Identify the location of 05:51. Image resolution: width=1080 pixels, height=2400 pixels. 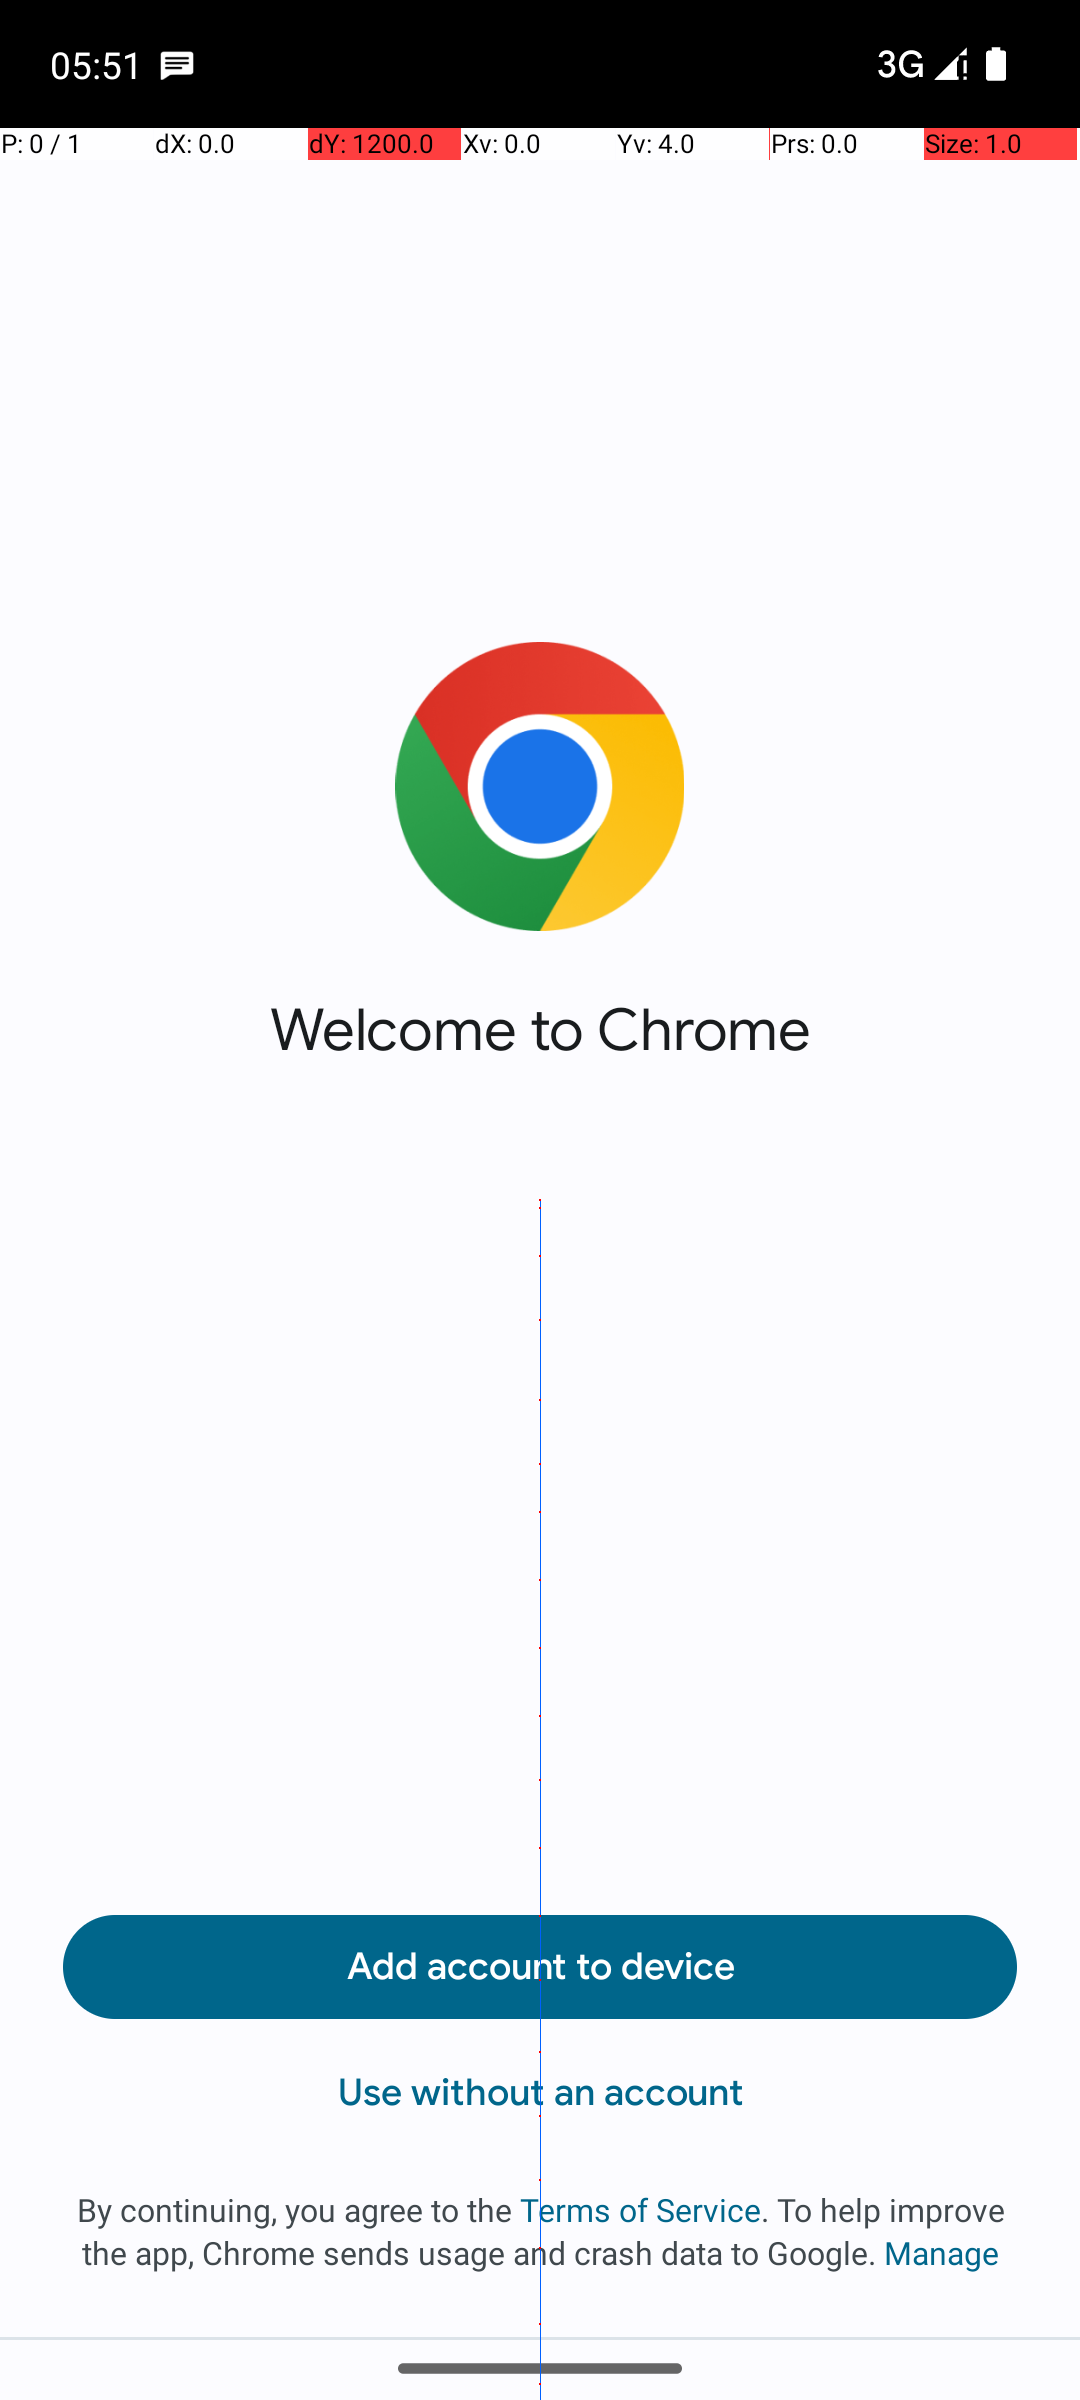
(99, 64).